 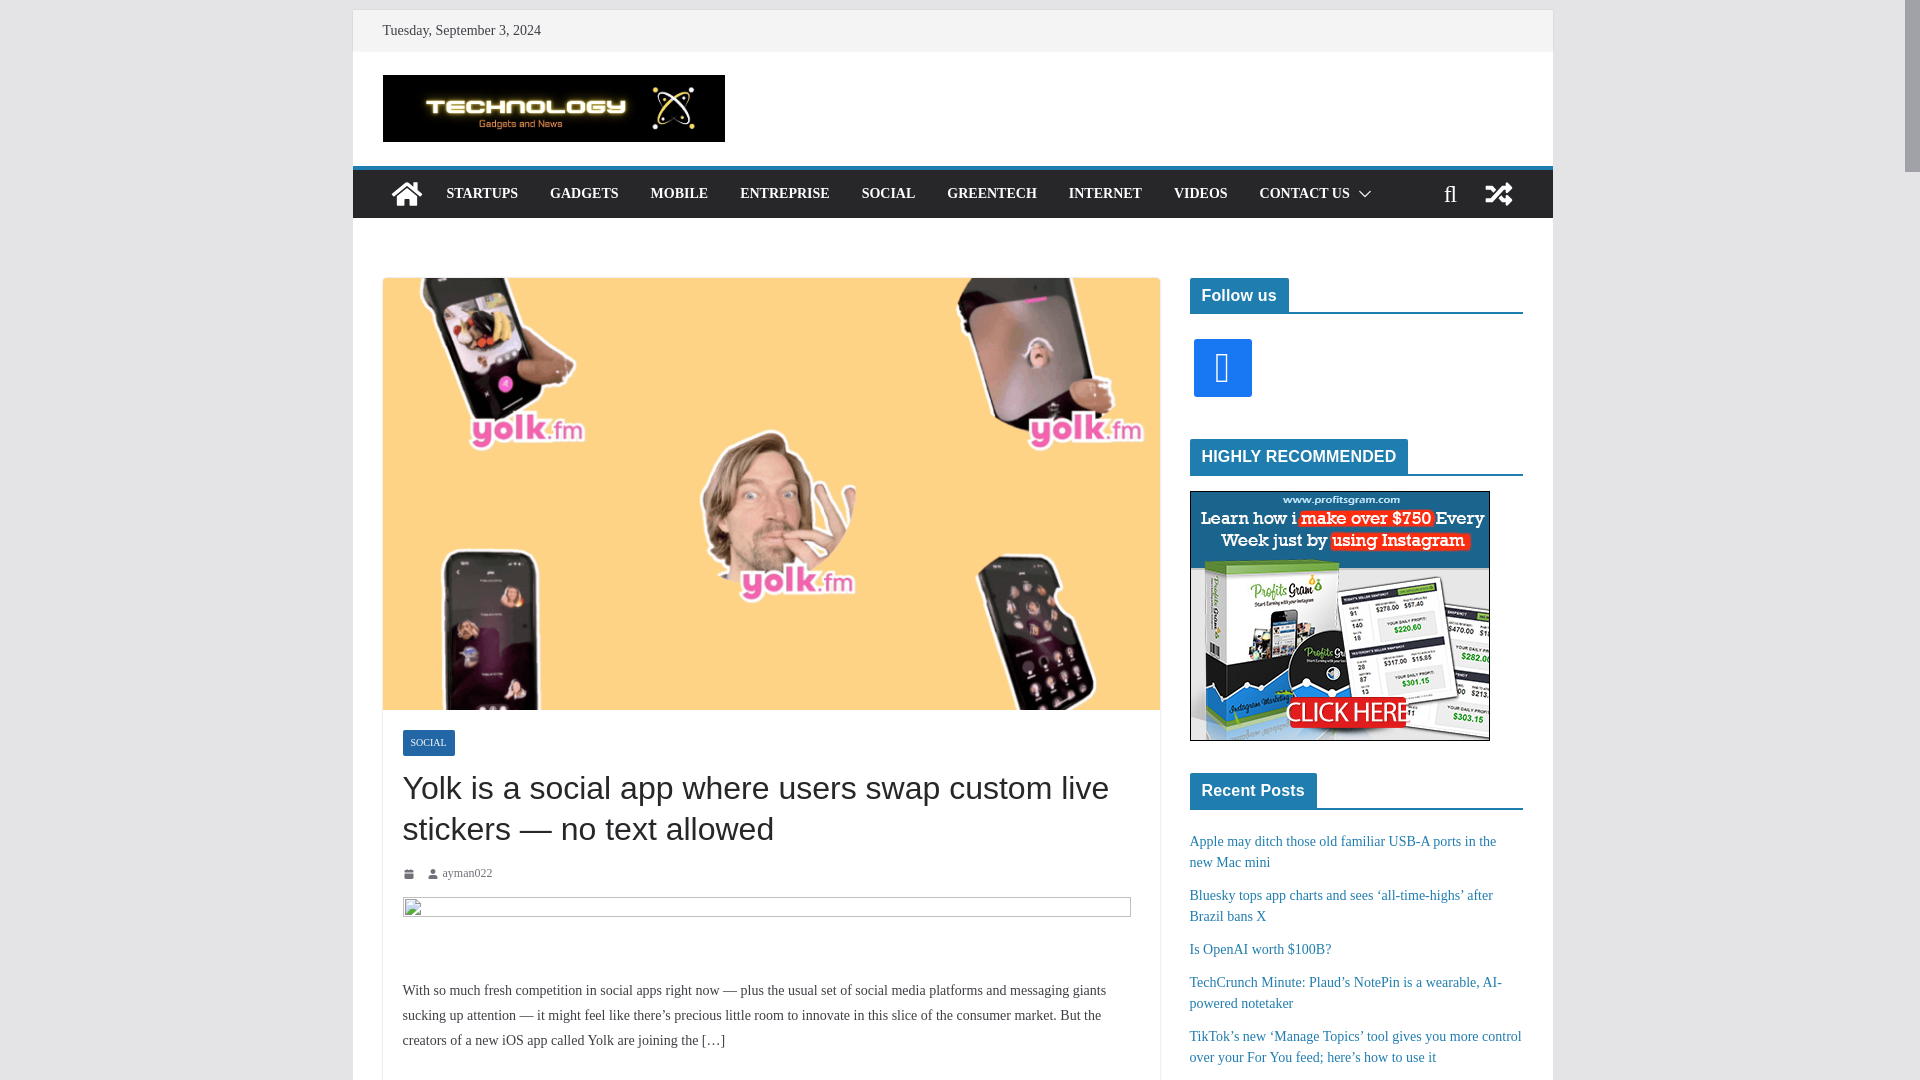 What do you see at coordinates (1304, 194) in the screenshot?
I see `CONTACT US` at bounding box center [1304, 194].